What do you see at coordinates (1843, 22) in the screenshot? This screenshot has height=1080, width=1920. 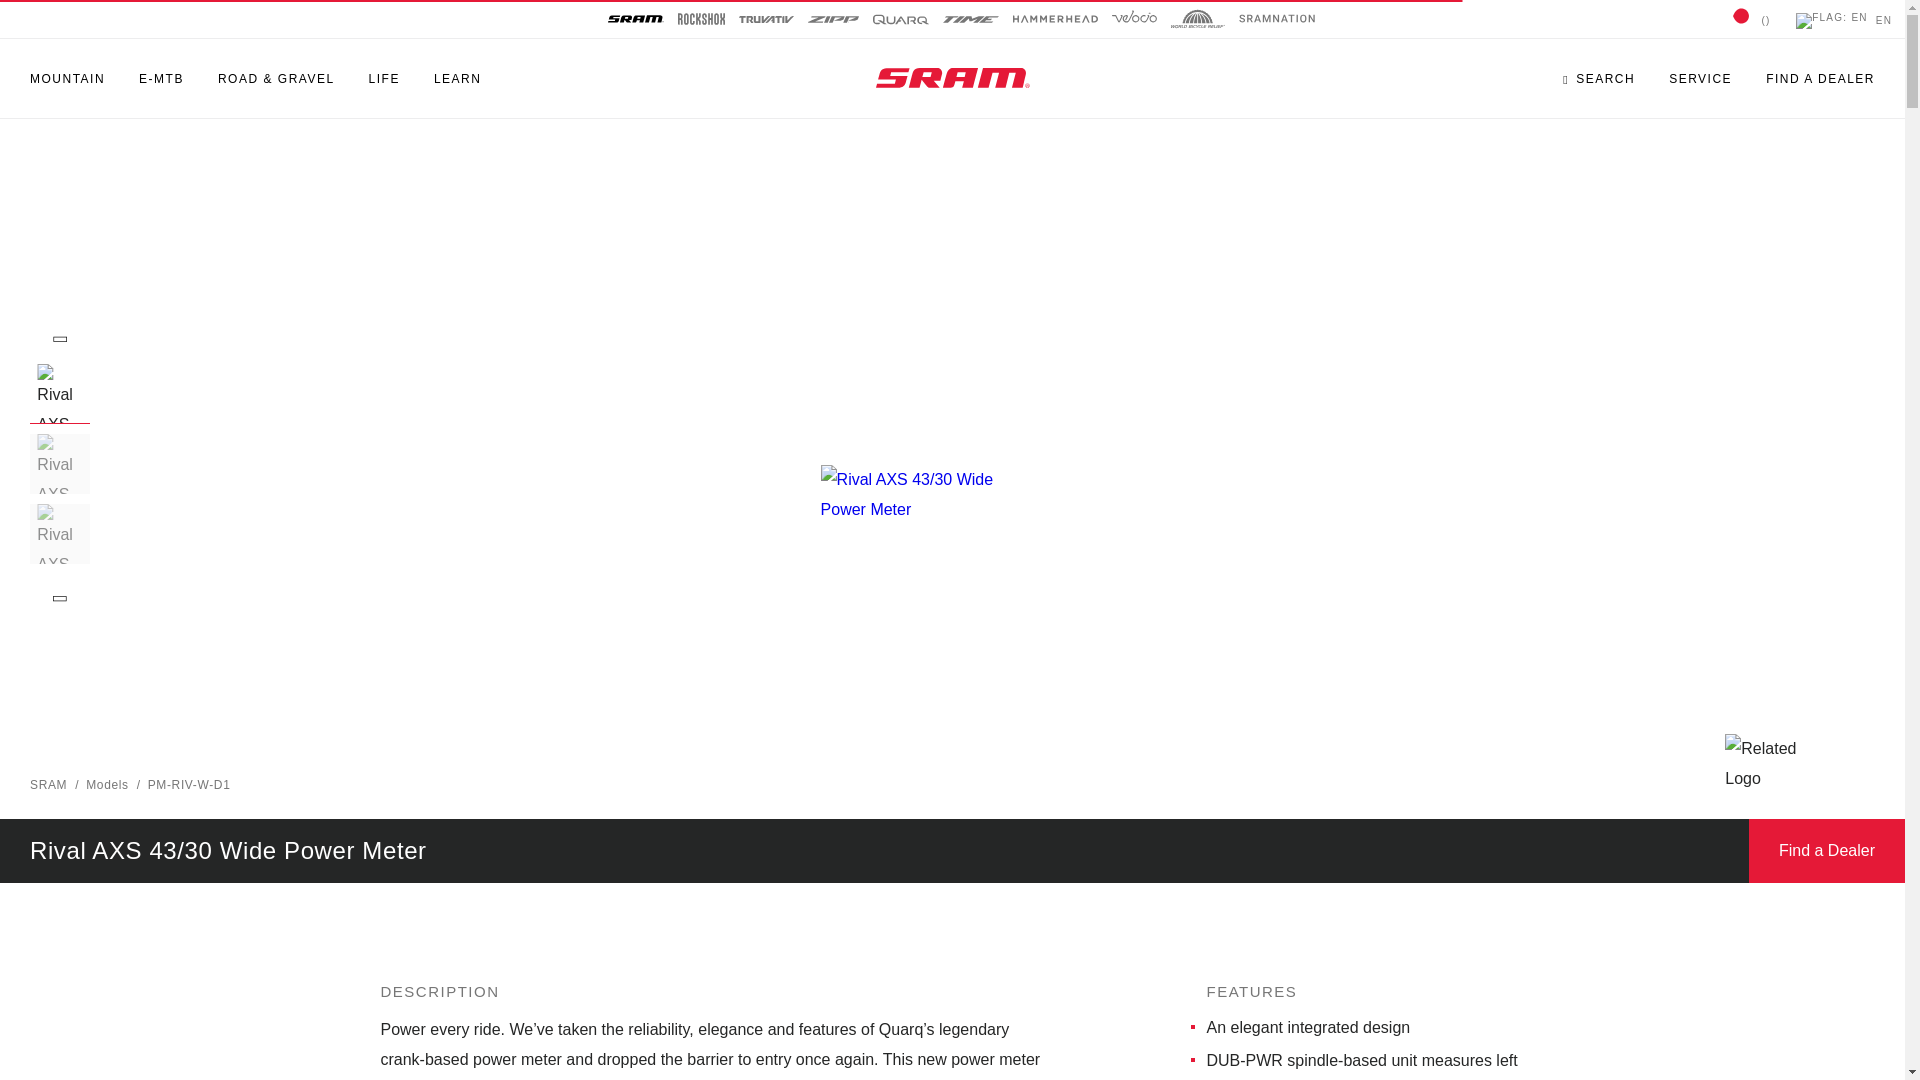 I see `EN` at bounding box center [1843, 22].